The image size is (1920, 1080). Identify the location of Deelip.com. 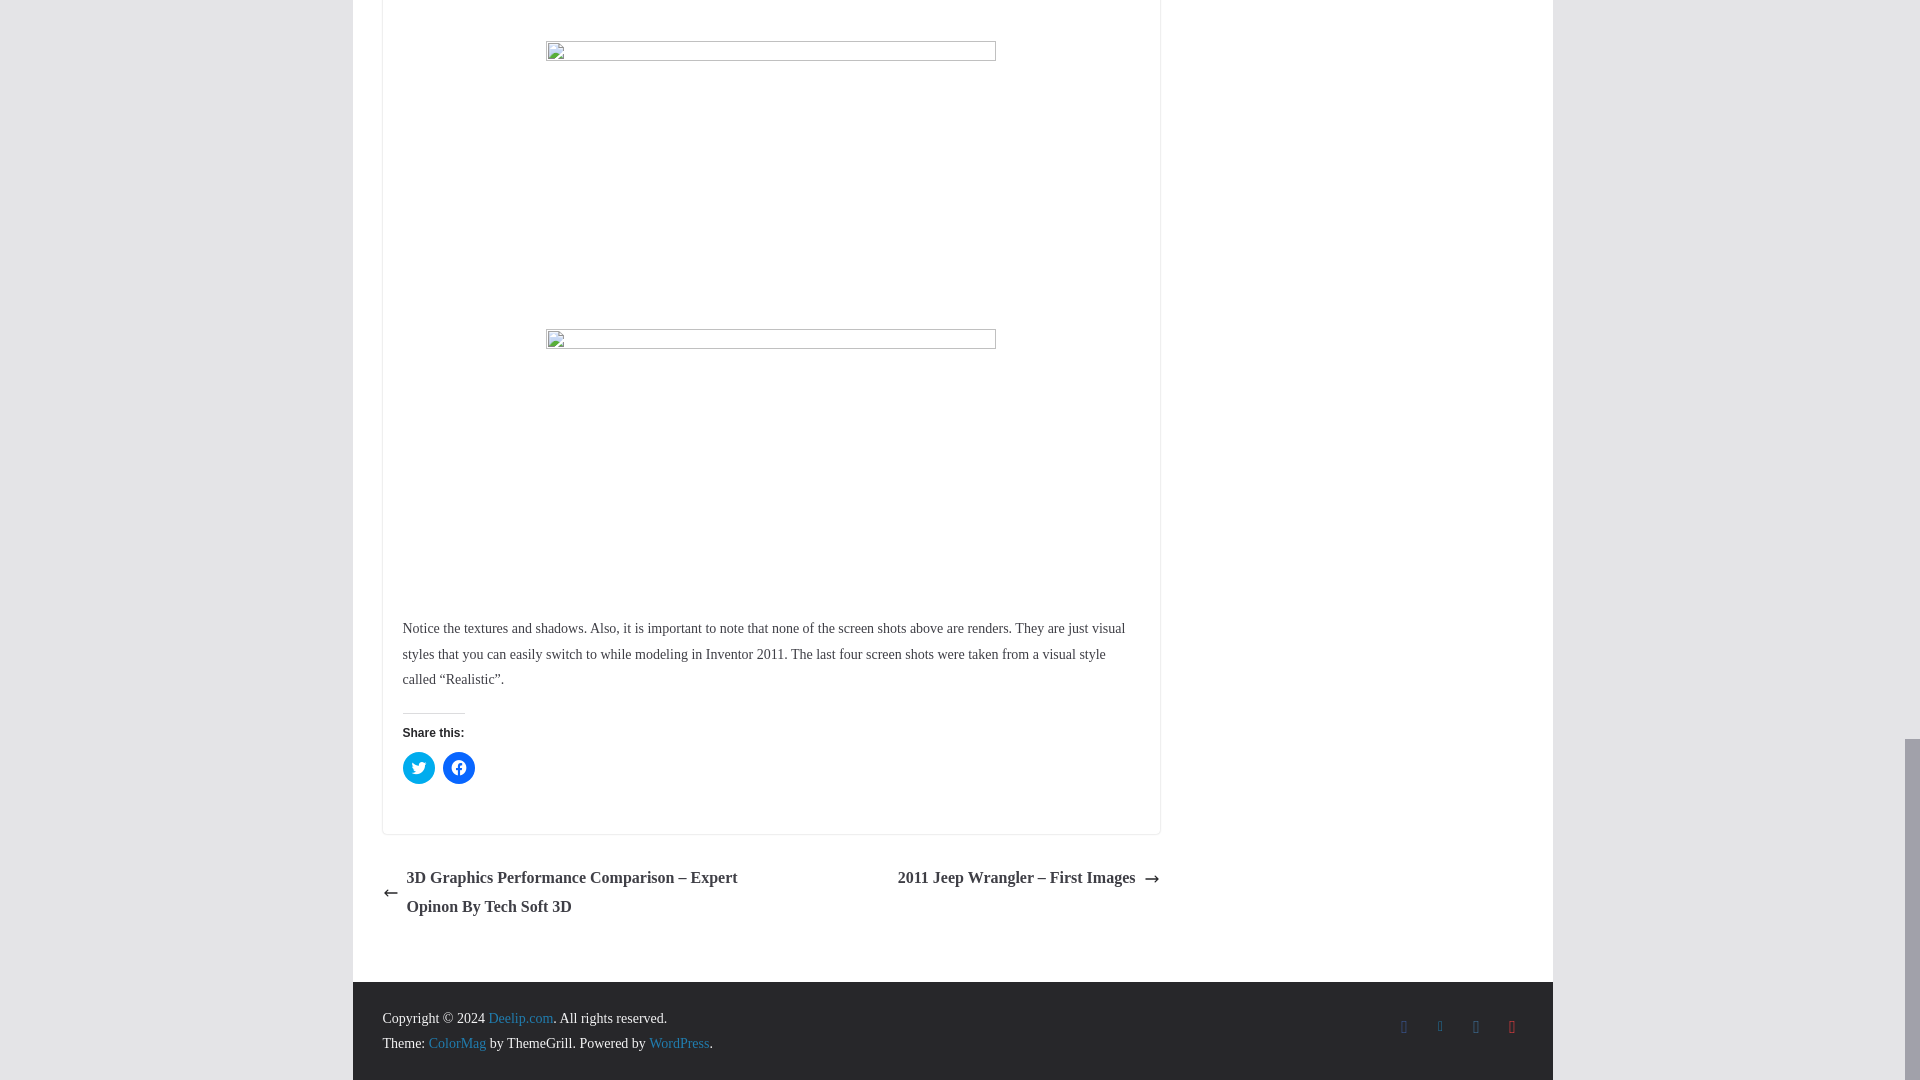
(520, 1018).